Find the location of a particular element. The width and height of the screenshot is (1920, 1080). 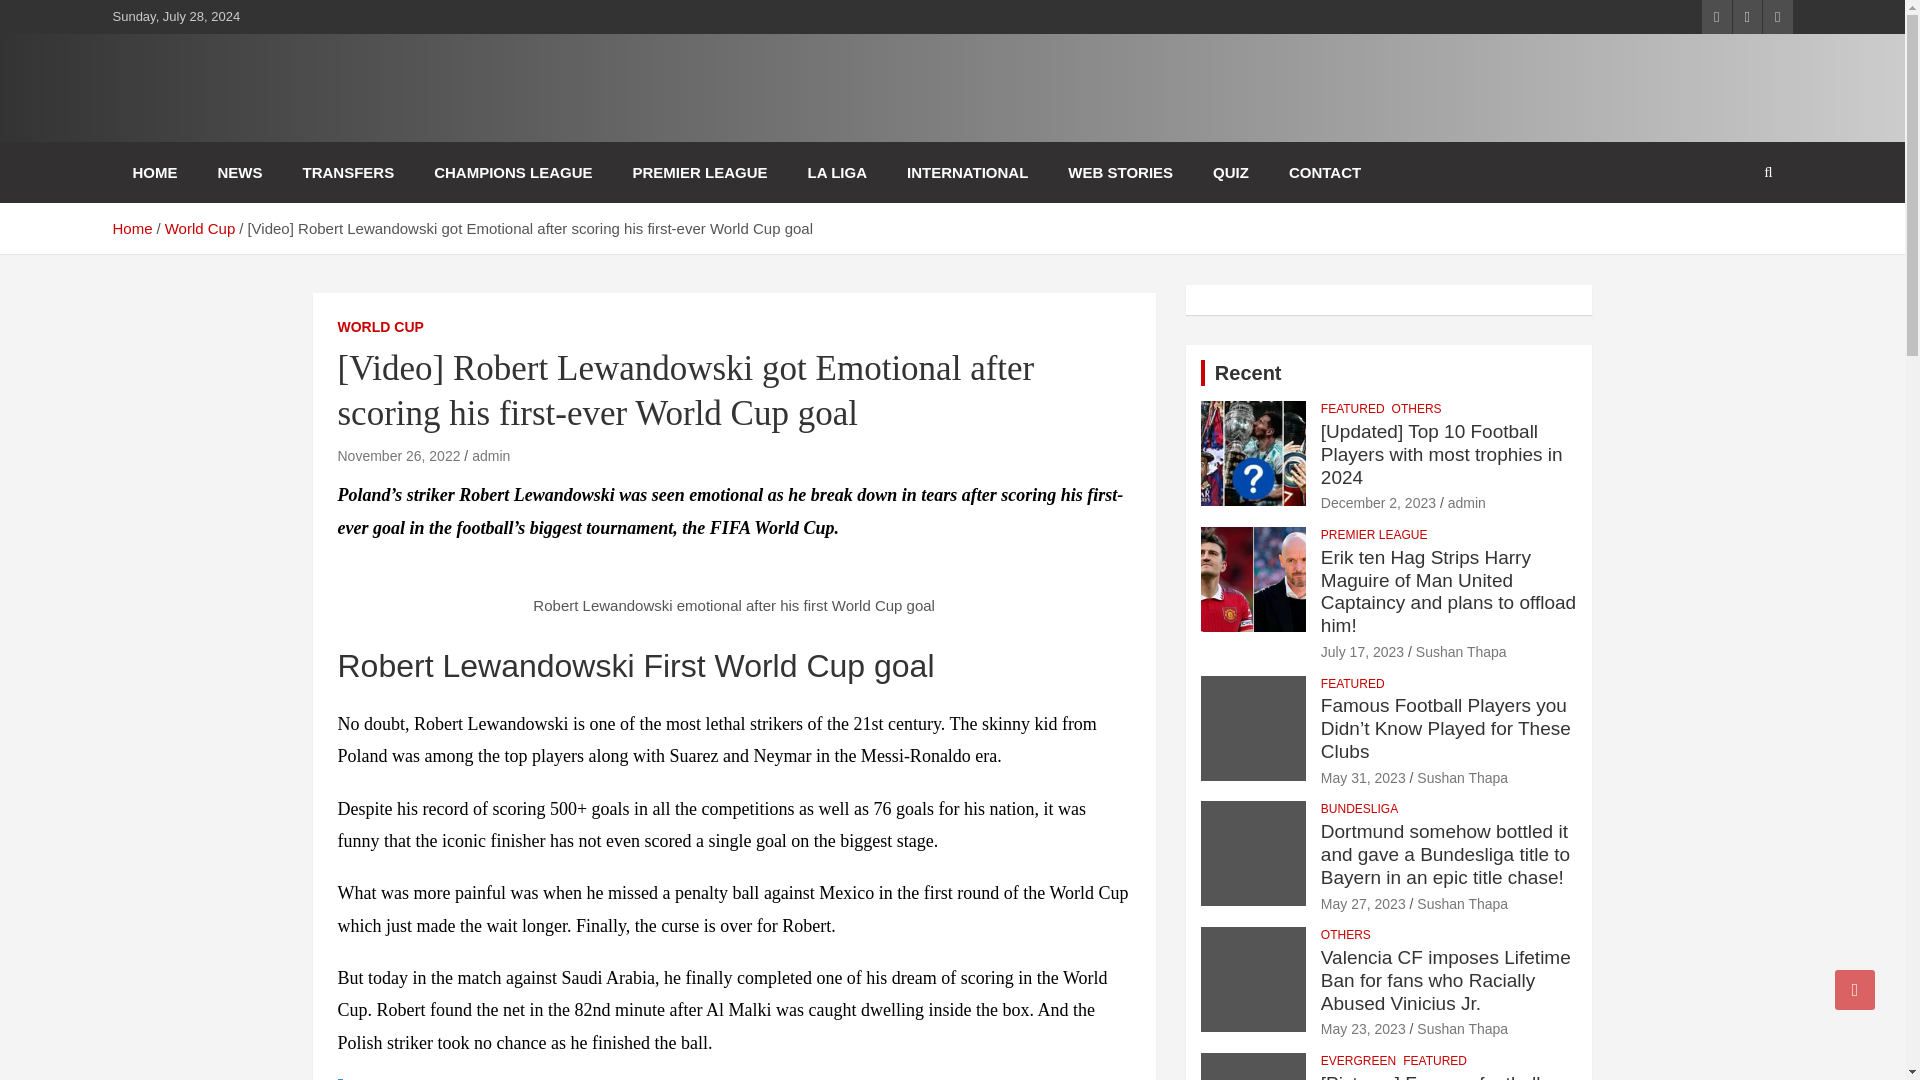

LA LIGA is located at coordinates (837, 172).